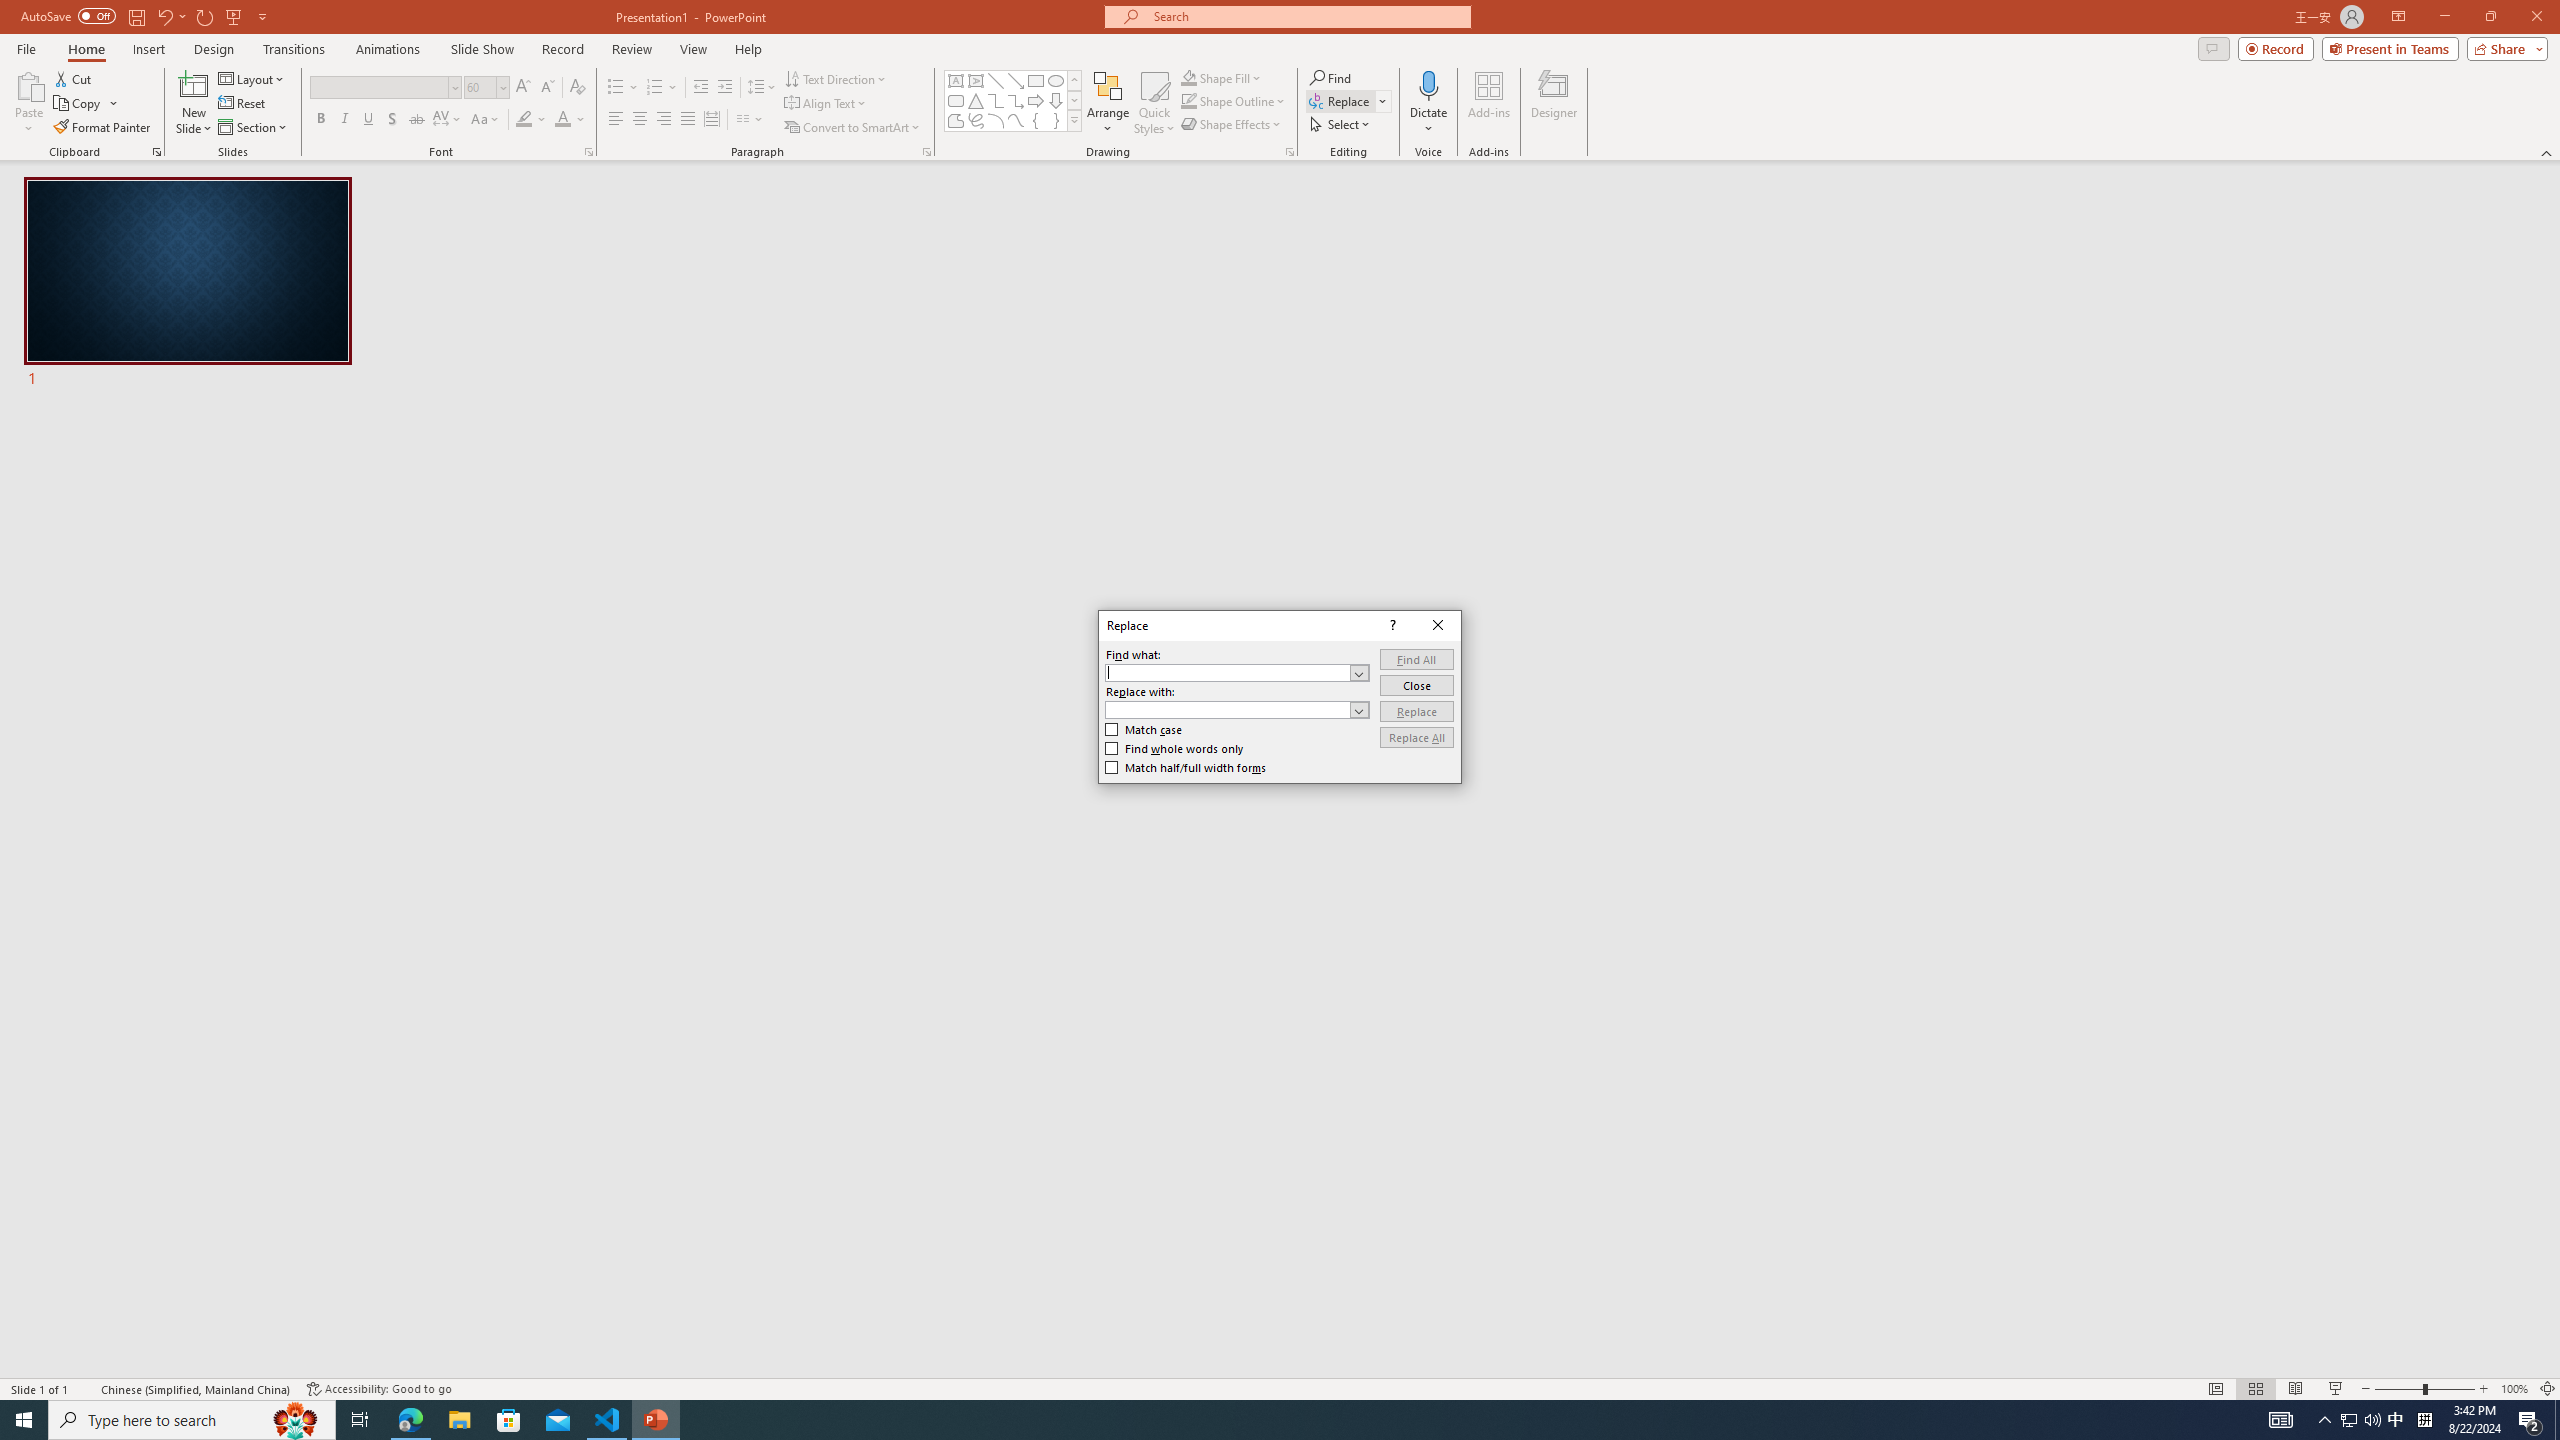 This screenshot has width=2560, height=1440. I want to click on Find what, so click(1237, 672).